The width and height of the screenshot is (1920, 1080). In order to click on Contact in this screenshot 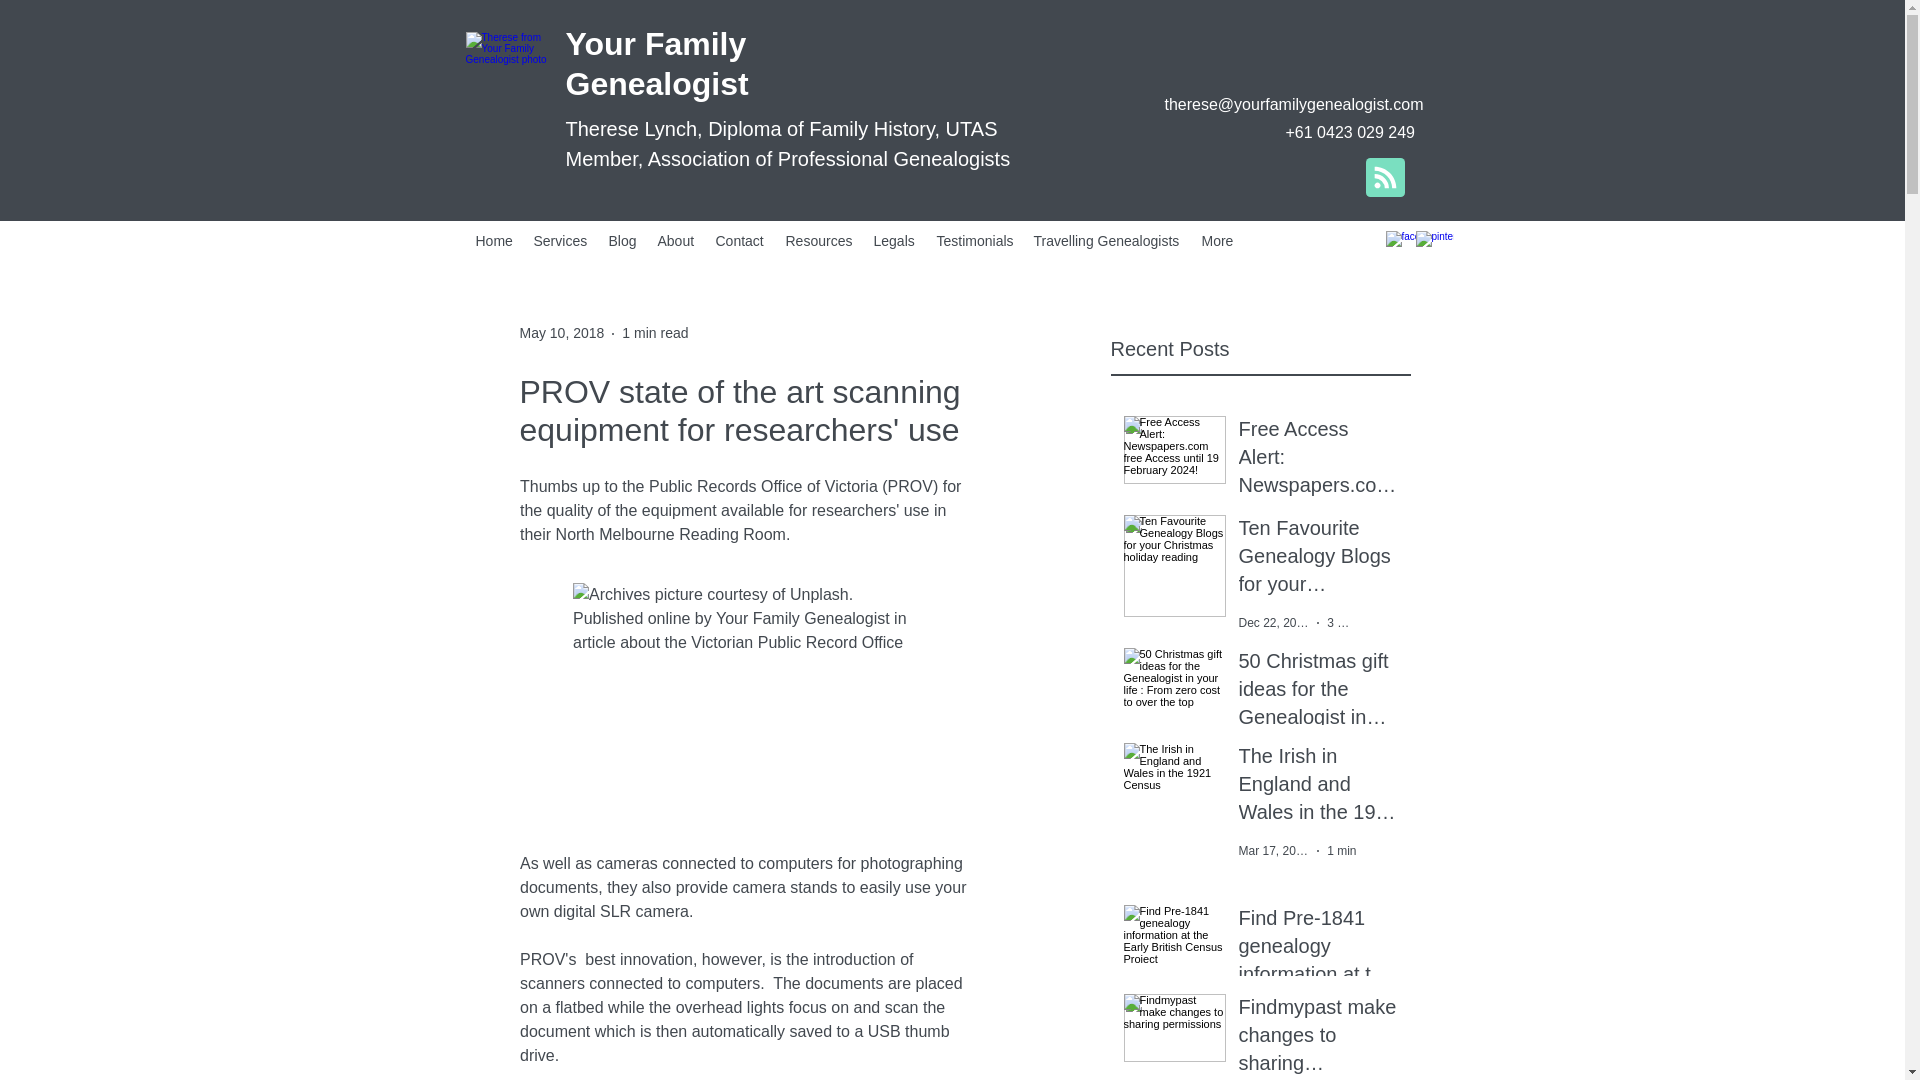, I will do `click(740, 240)`.